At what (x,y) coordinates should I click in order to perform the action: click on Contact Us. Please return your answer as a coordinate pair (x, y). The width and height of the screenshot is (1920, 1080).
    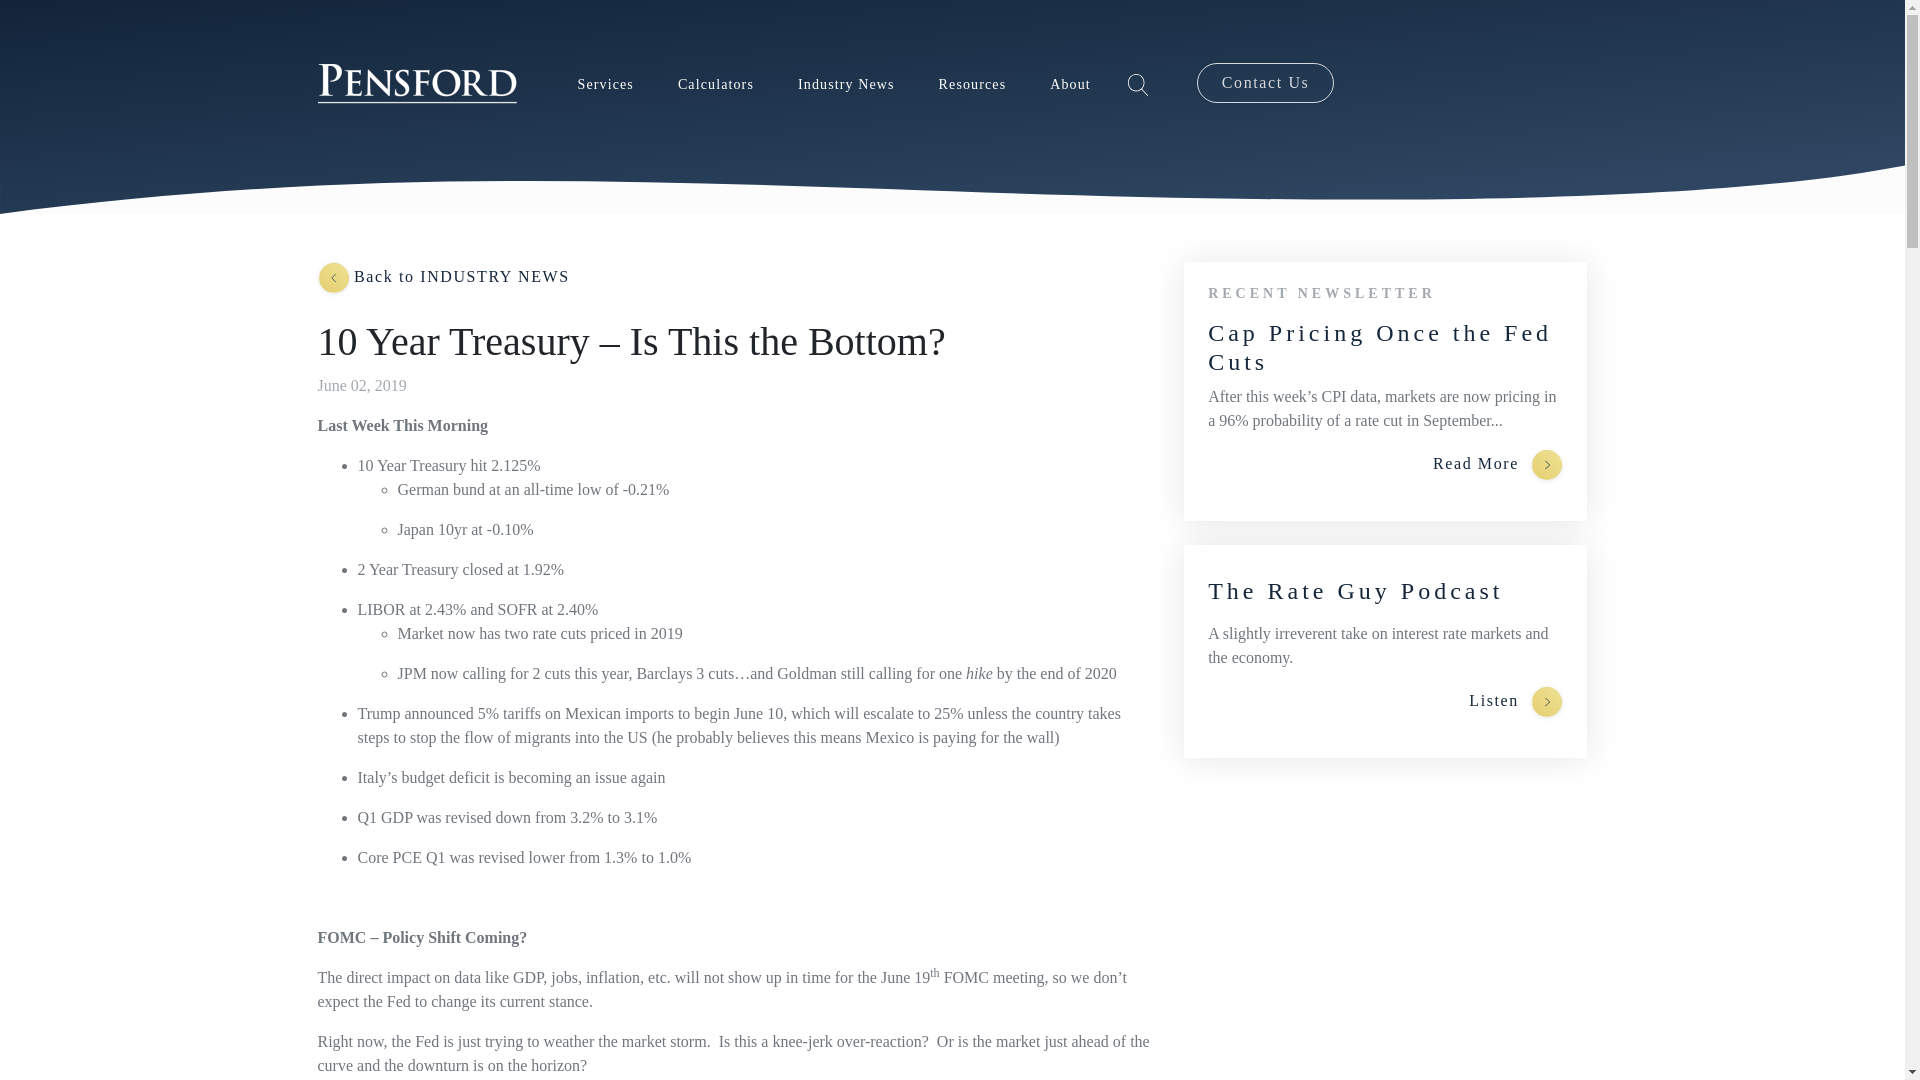
    Looking at the image, I should click on (1265, 82).